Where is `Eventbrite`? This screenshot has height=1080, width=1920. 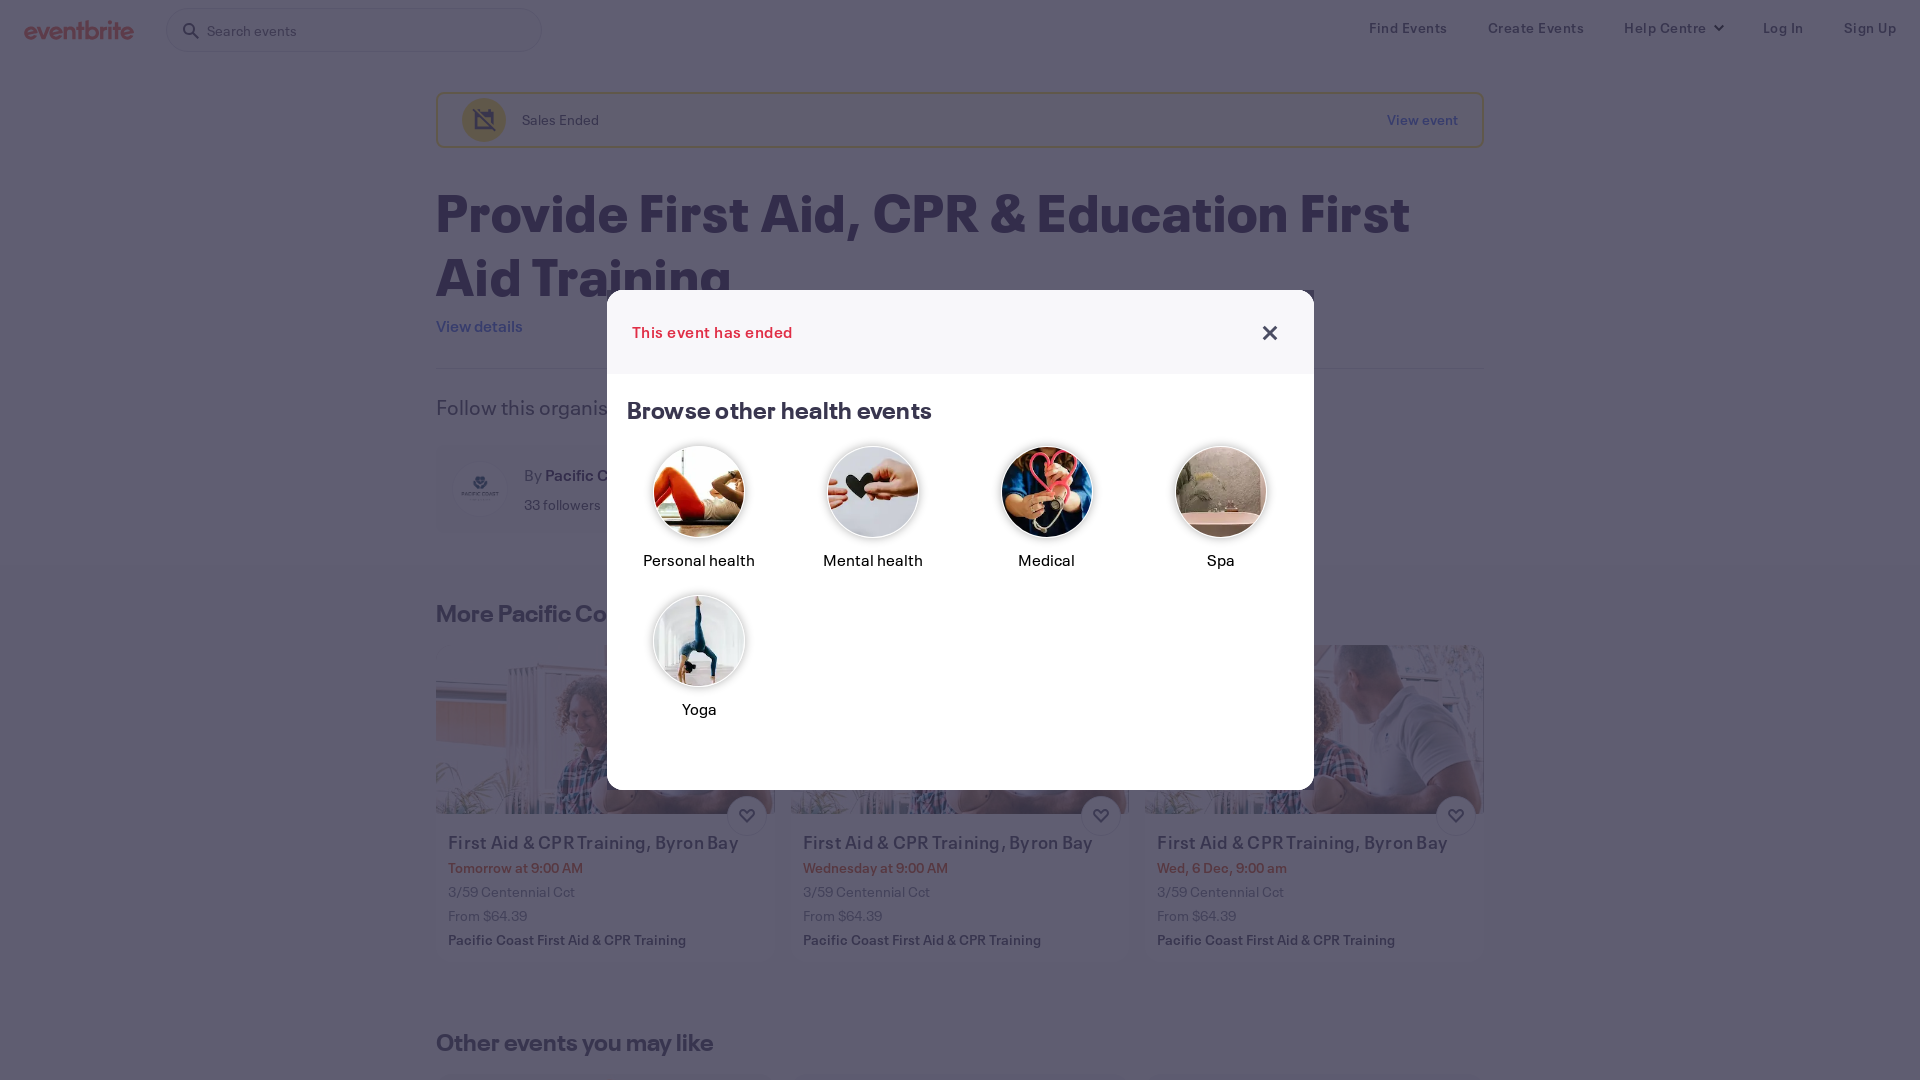
Eventbrite is located at coordinates (79, 30).